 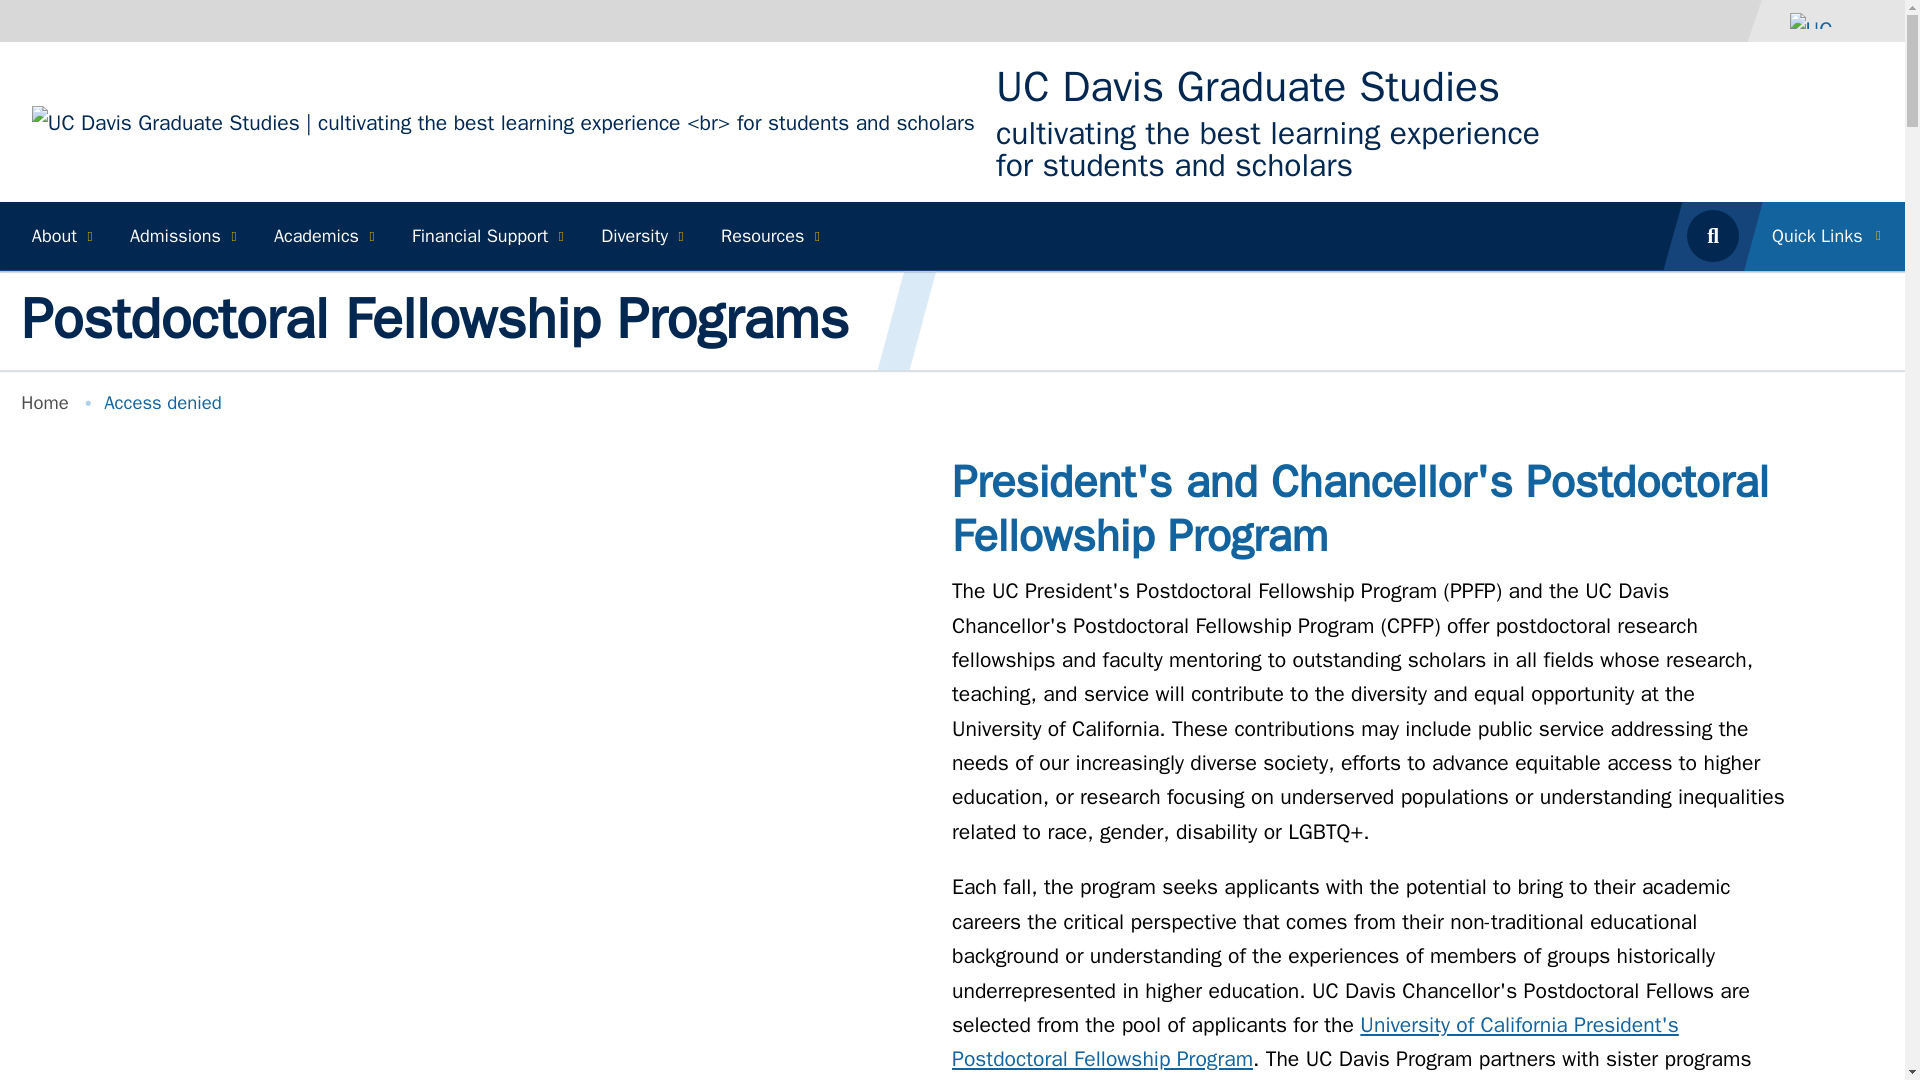 I want to click on About, so click(x=59, y=236).